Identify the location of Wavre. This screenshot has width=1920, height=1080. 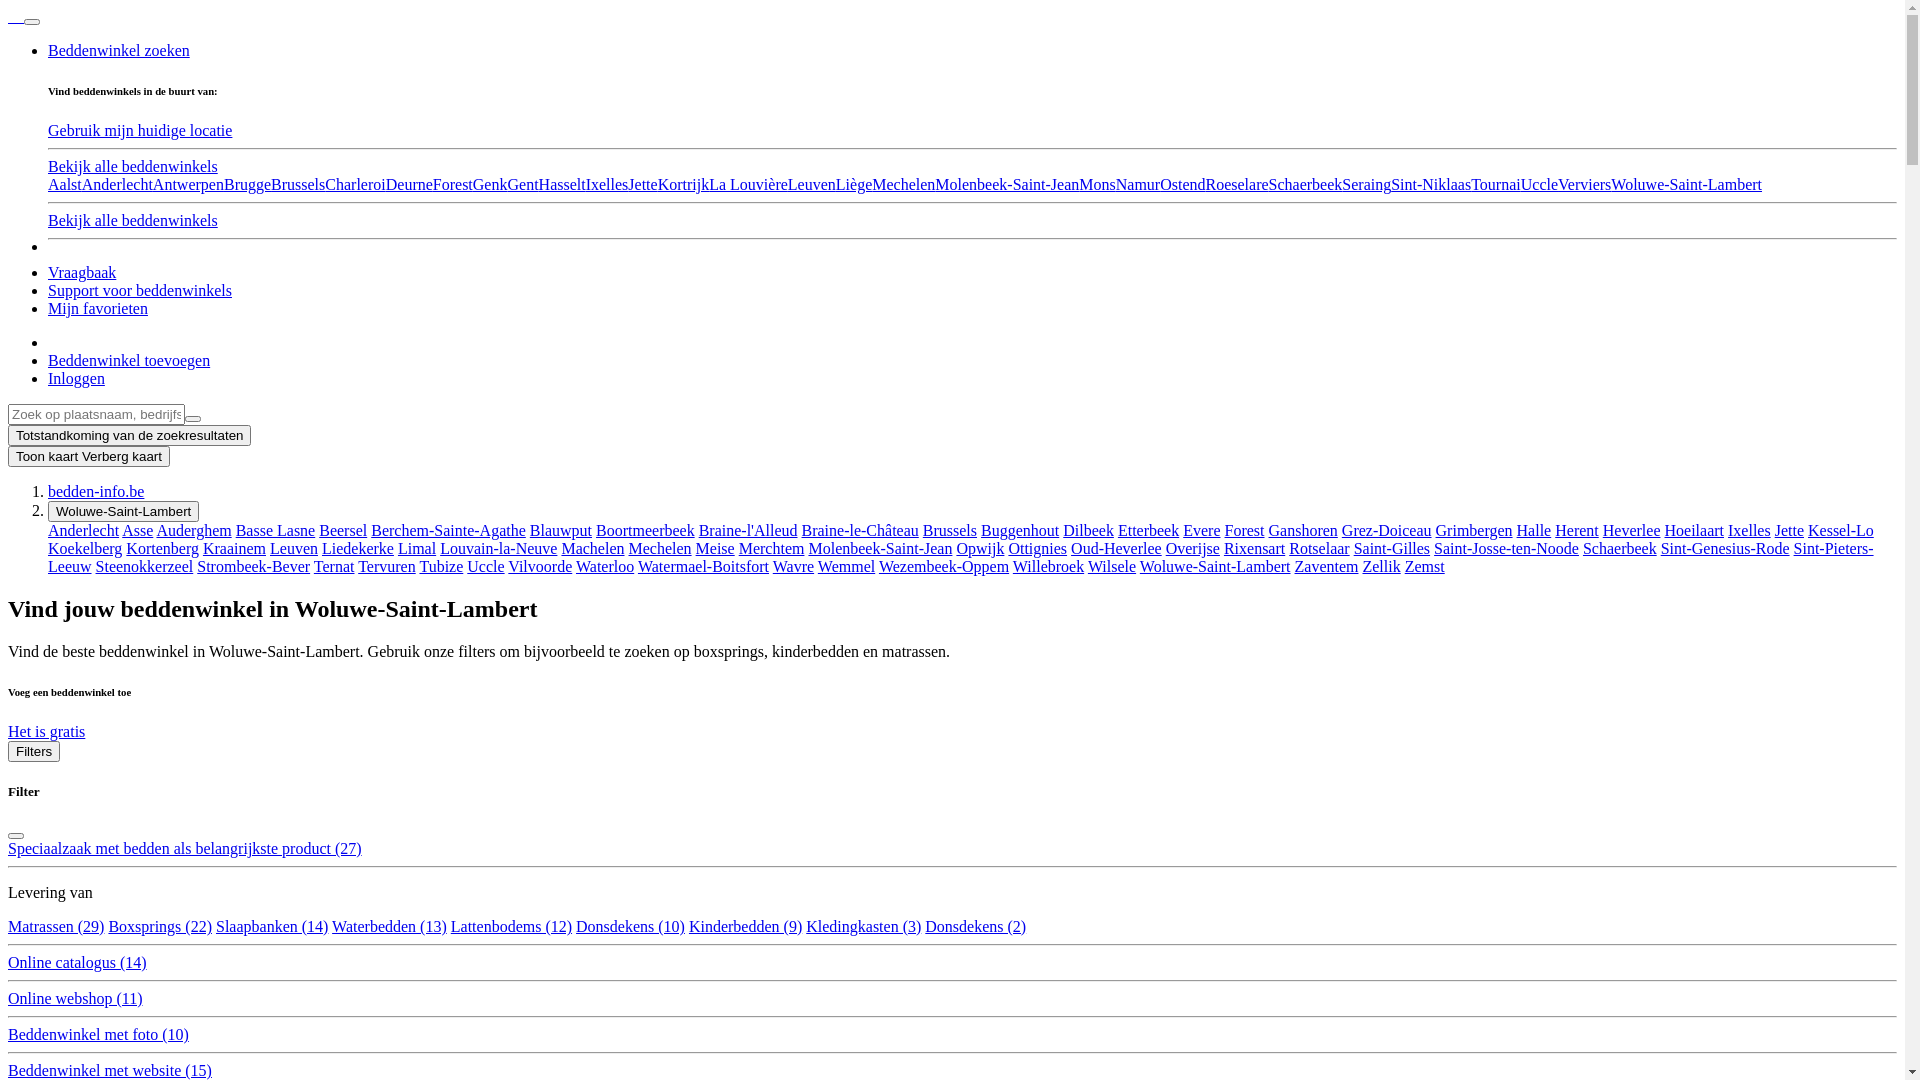
(794, 566).